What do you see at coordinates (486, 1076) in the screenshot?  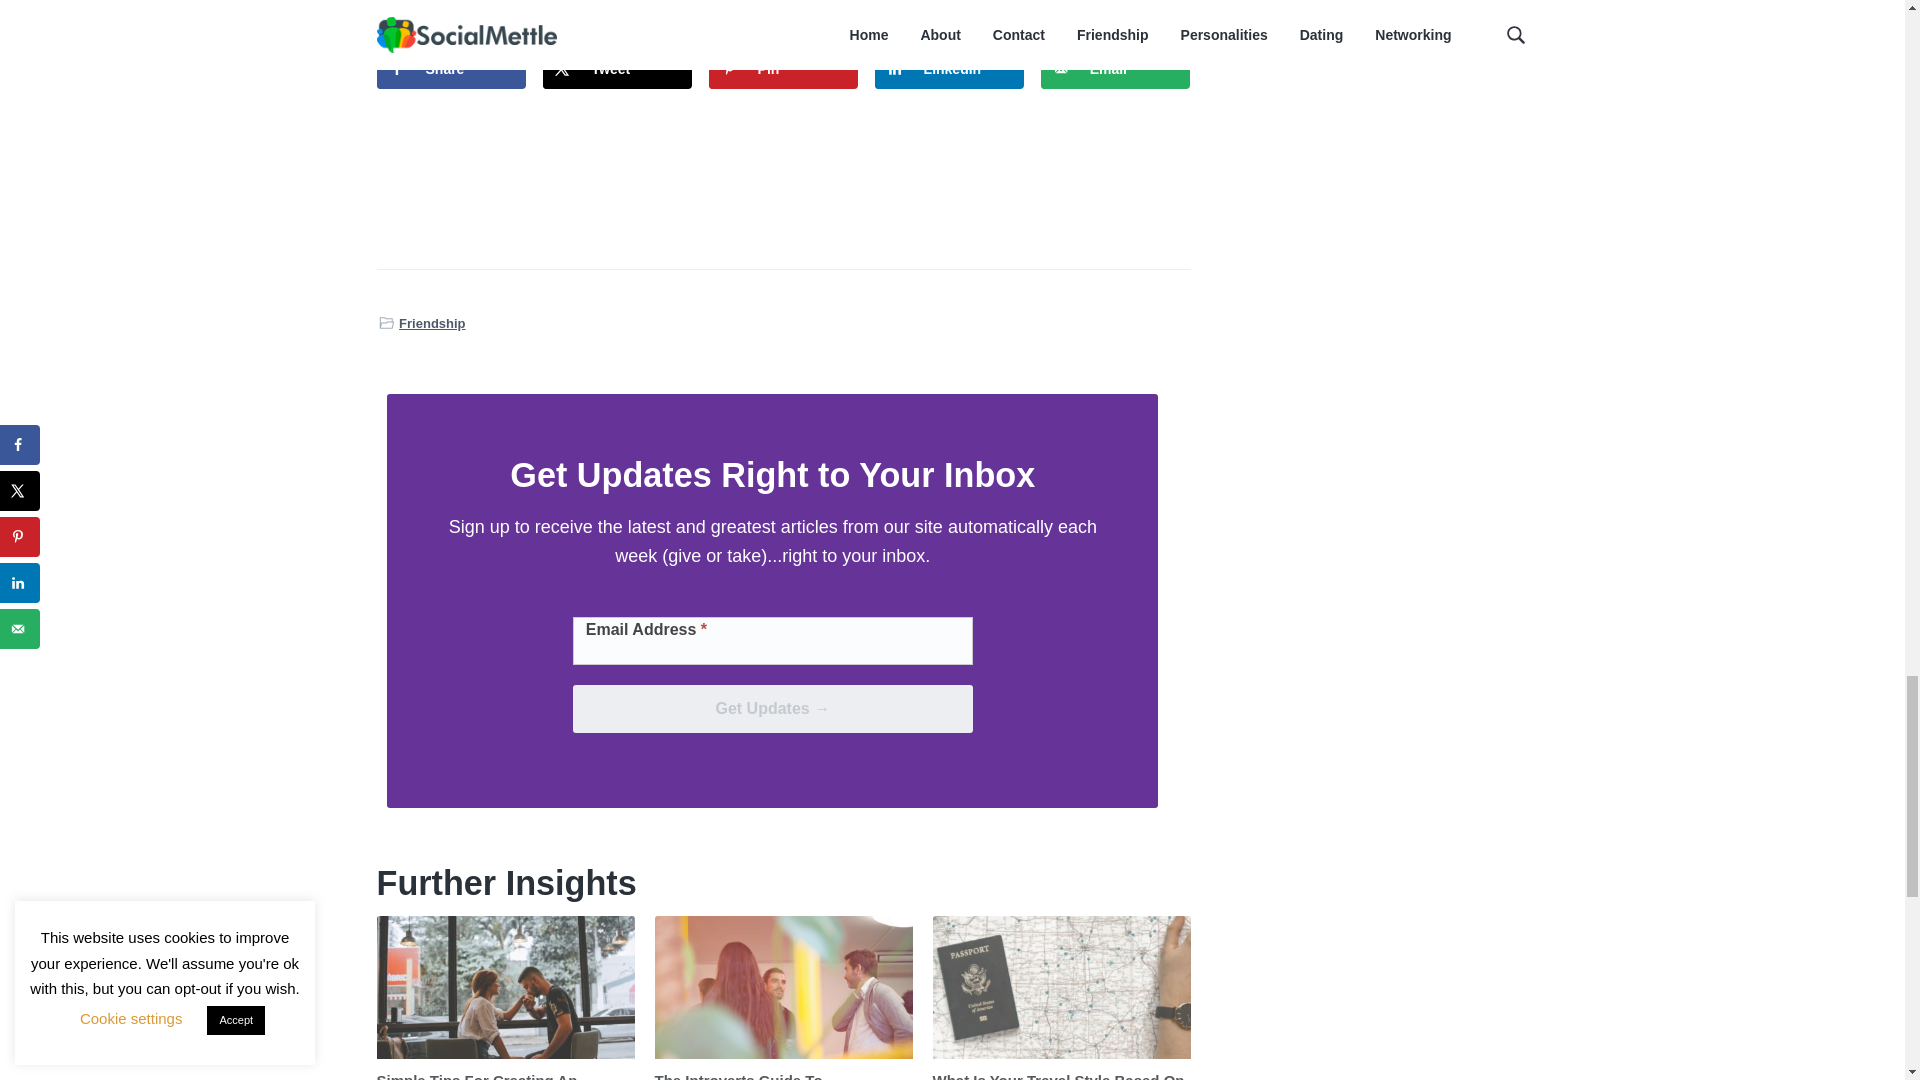 I see `Simple Tips For Creating An Engaging Online Dating Profile` at bounding box center [486, 1076].